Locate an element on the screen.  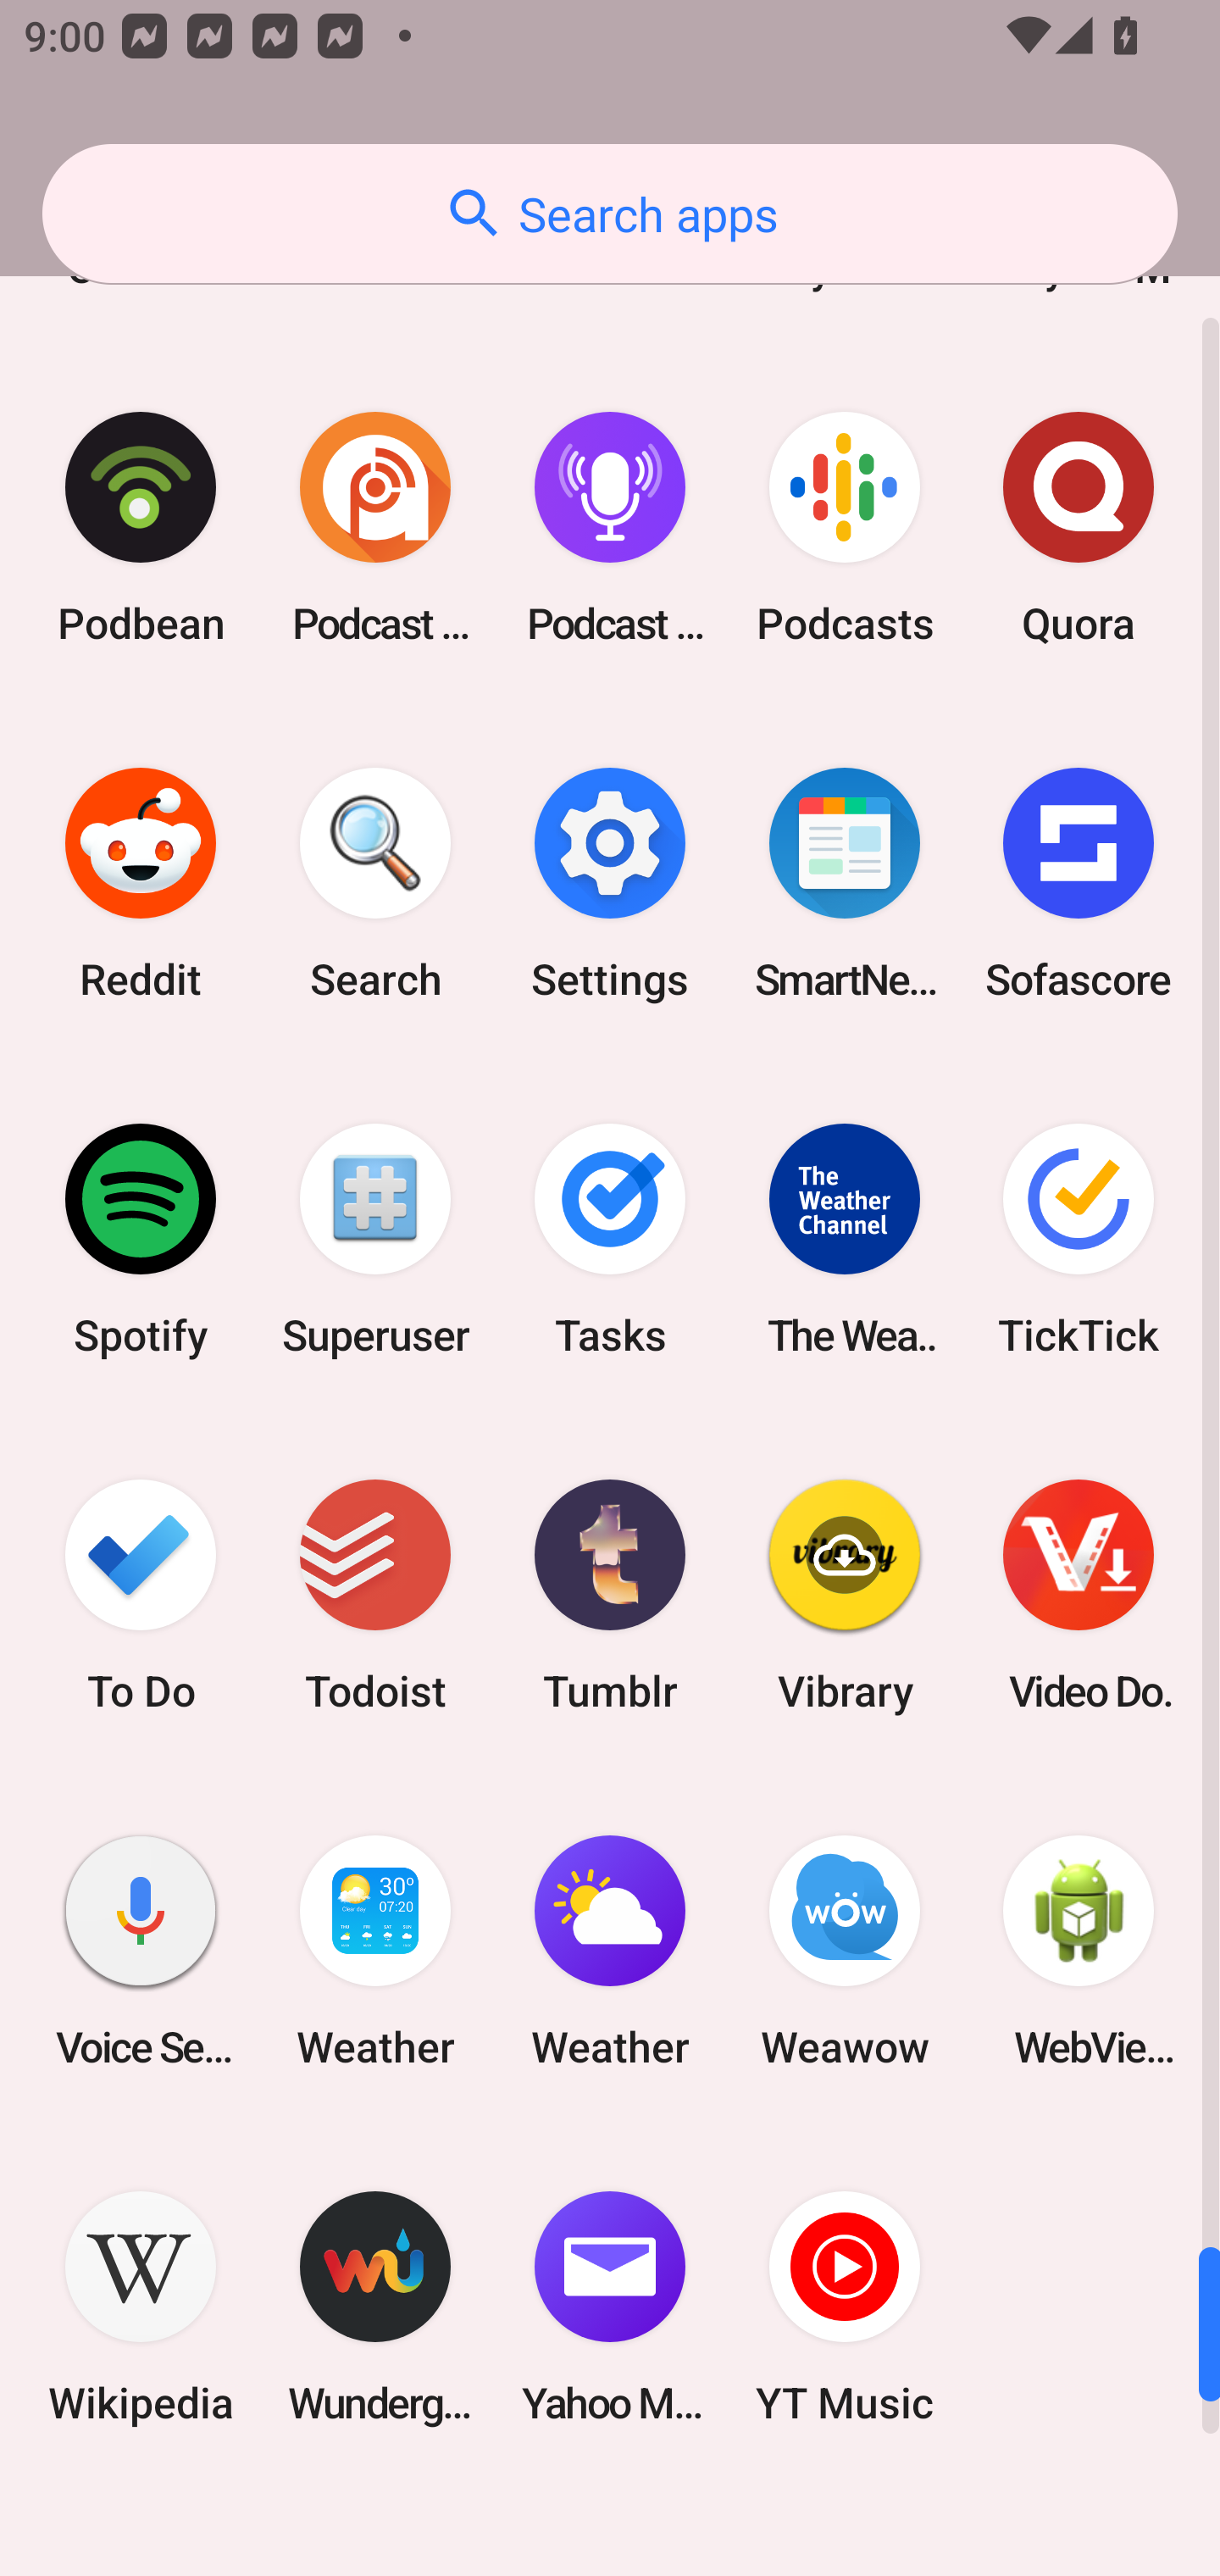
Weawow is located at coordinates (844, 1951).